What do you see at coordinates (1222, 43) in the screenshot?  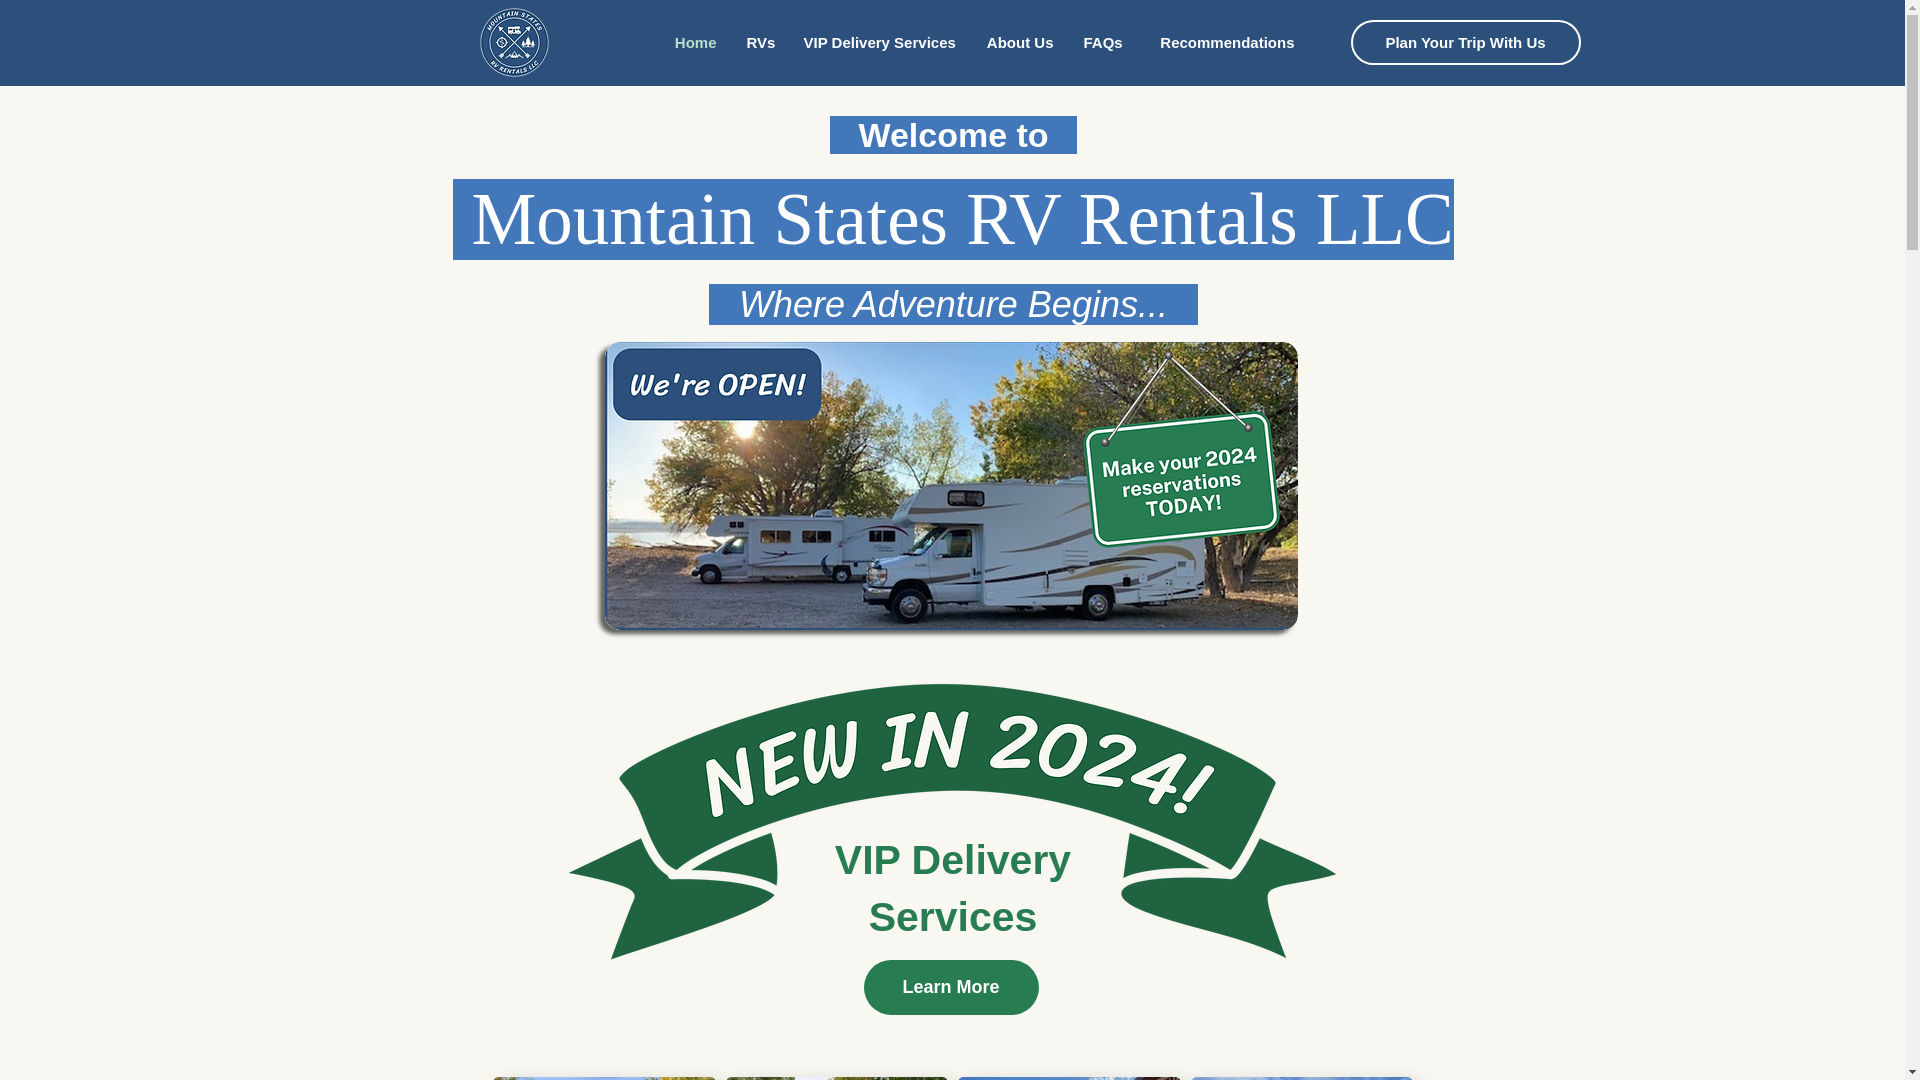 I see `Recommendations` at bounding box center [1222, 43].